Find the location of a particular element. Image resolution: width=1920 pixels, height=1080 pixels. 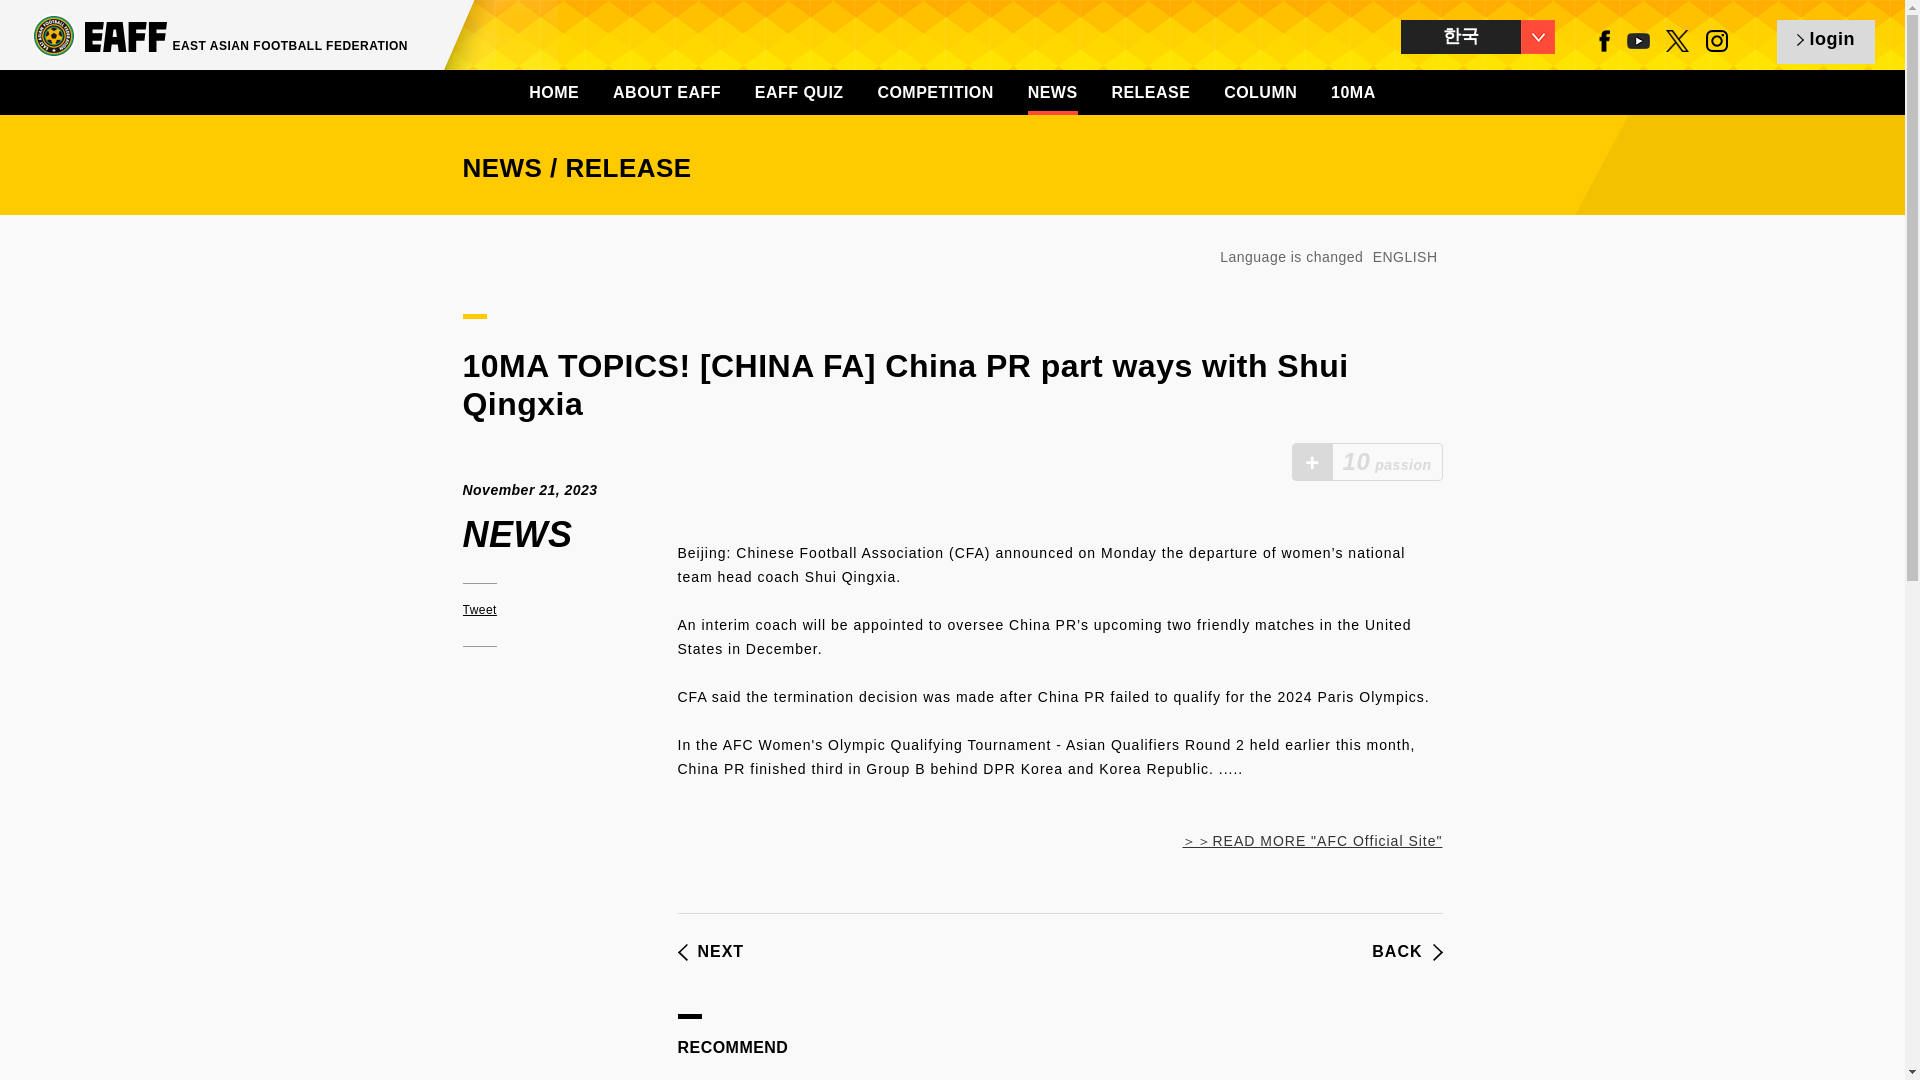

ENGLISH is located at coordinates (1405, 256).